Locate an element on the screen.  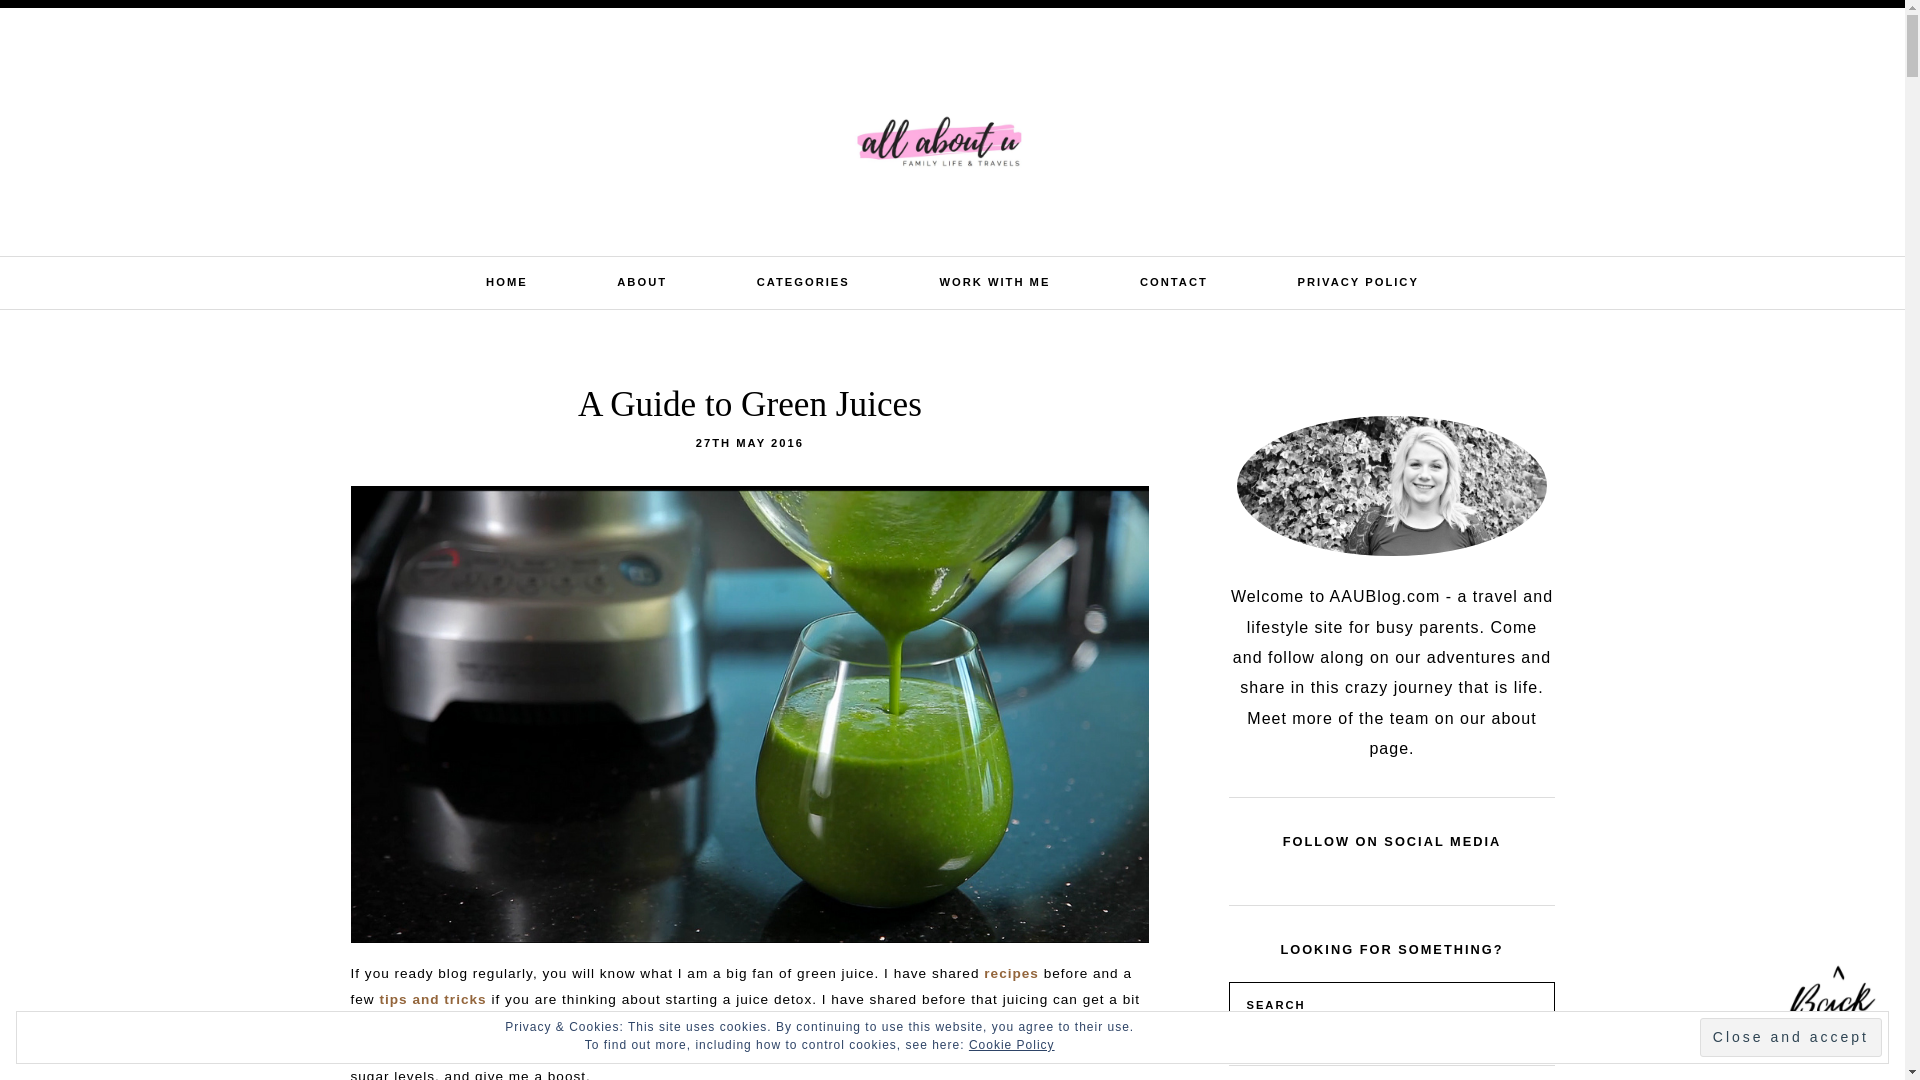
ABOUT is located at coordinates (641, 282).